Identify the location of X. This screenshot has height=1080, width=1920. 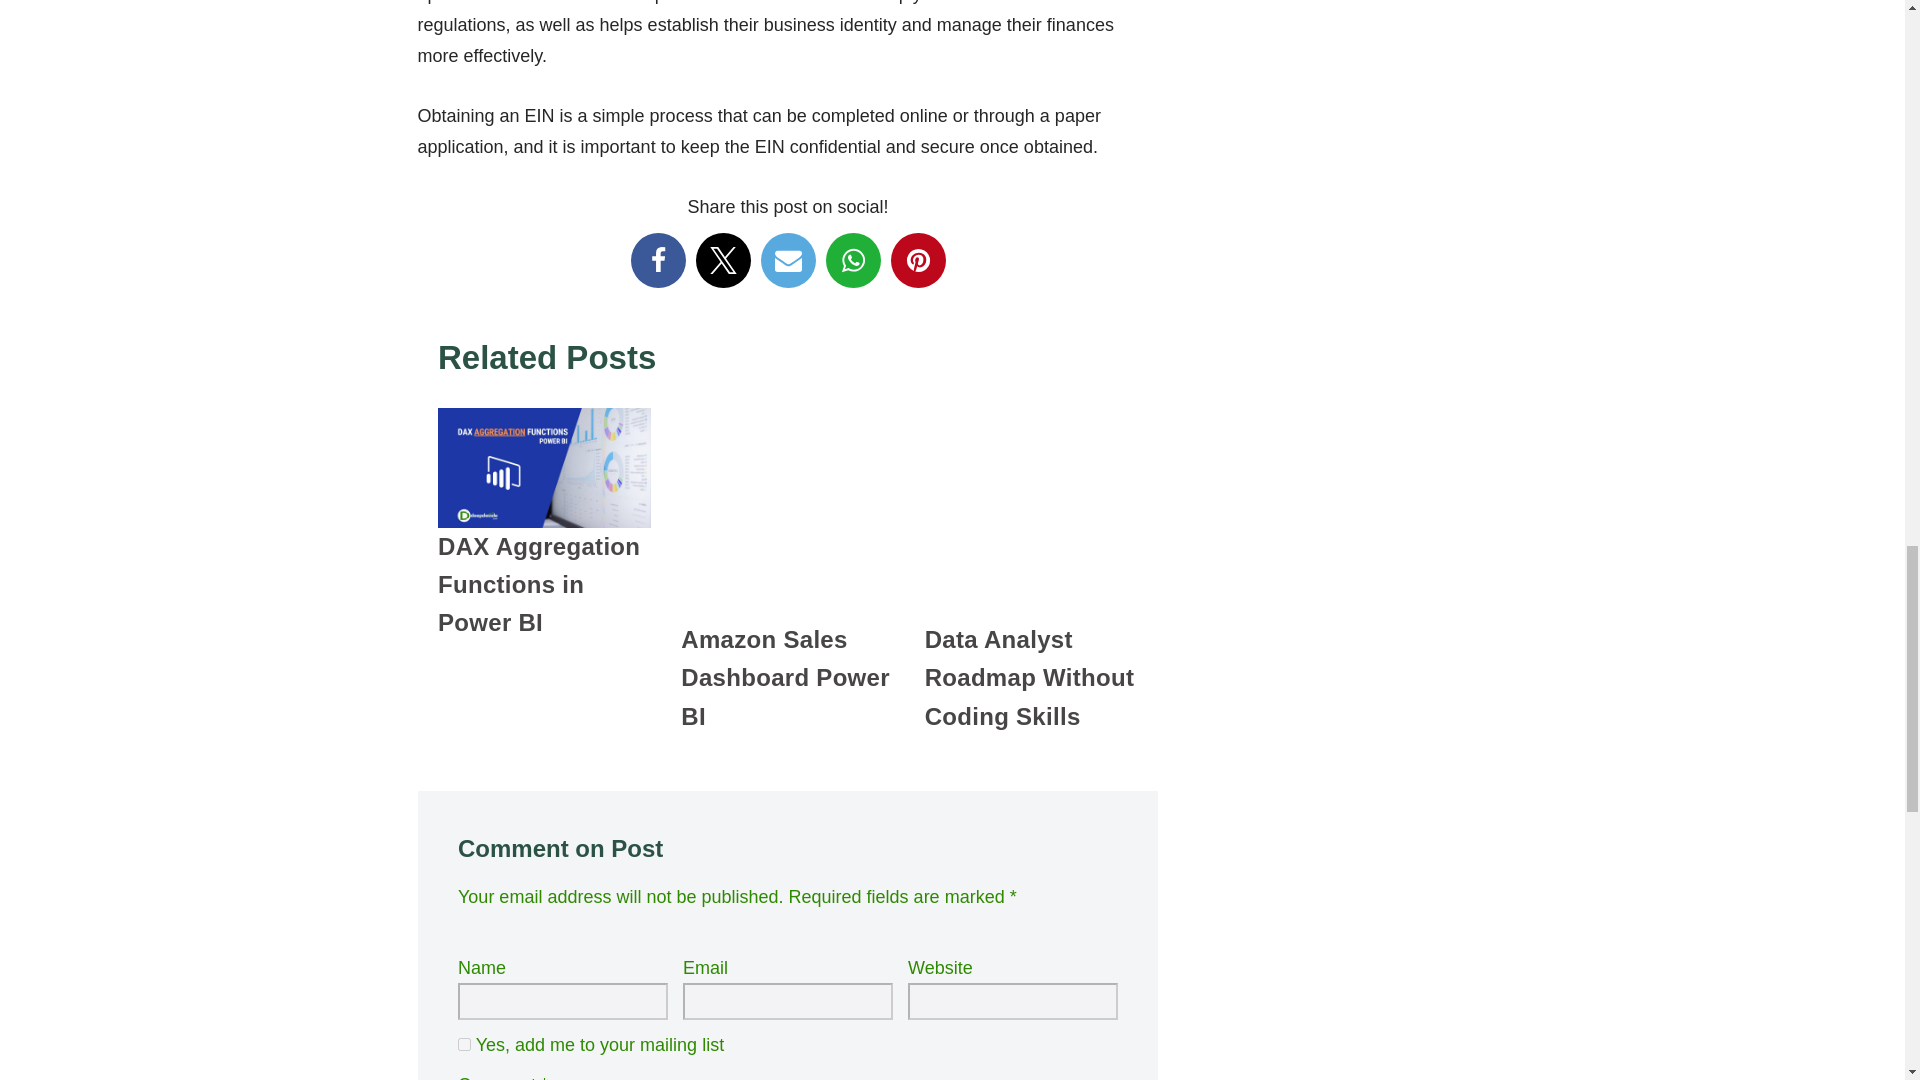
(722, 260).